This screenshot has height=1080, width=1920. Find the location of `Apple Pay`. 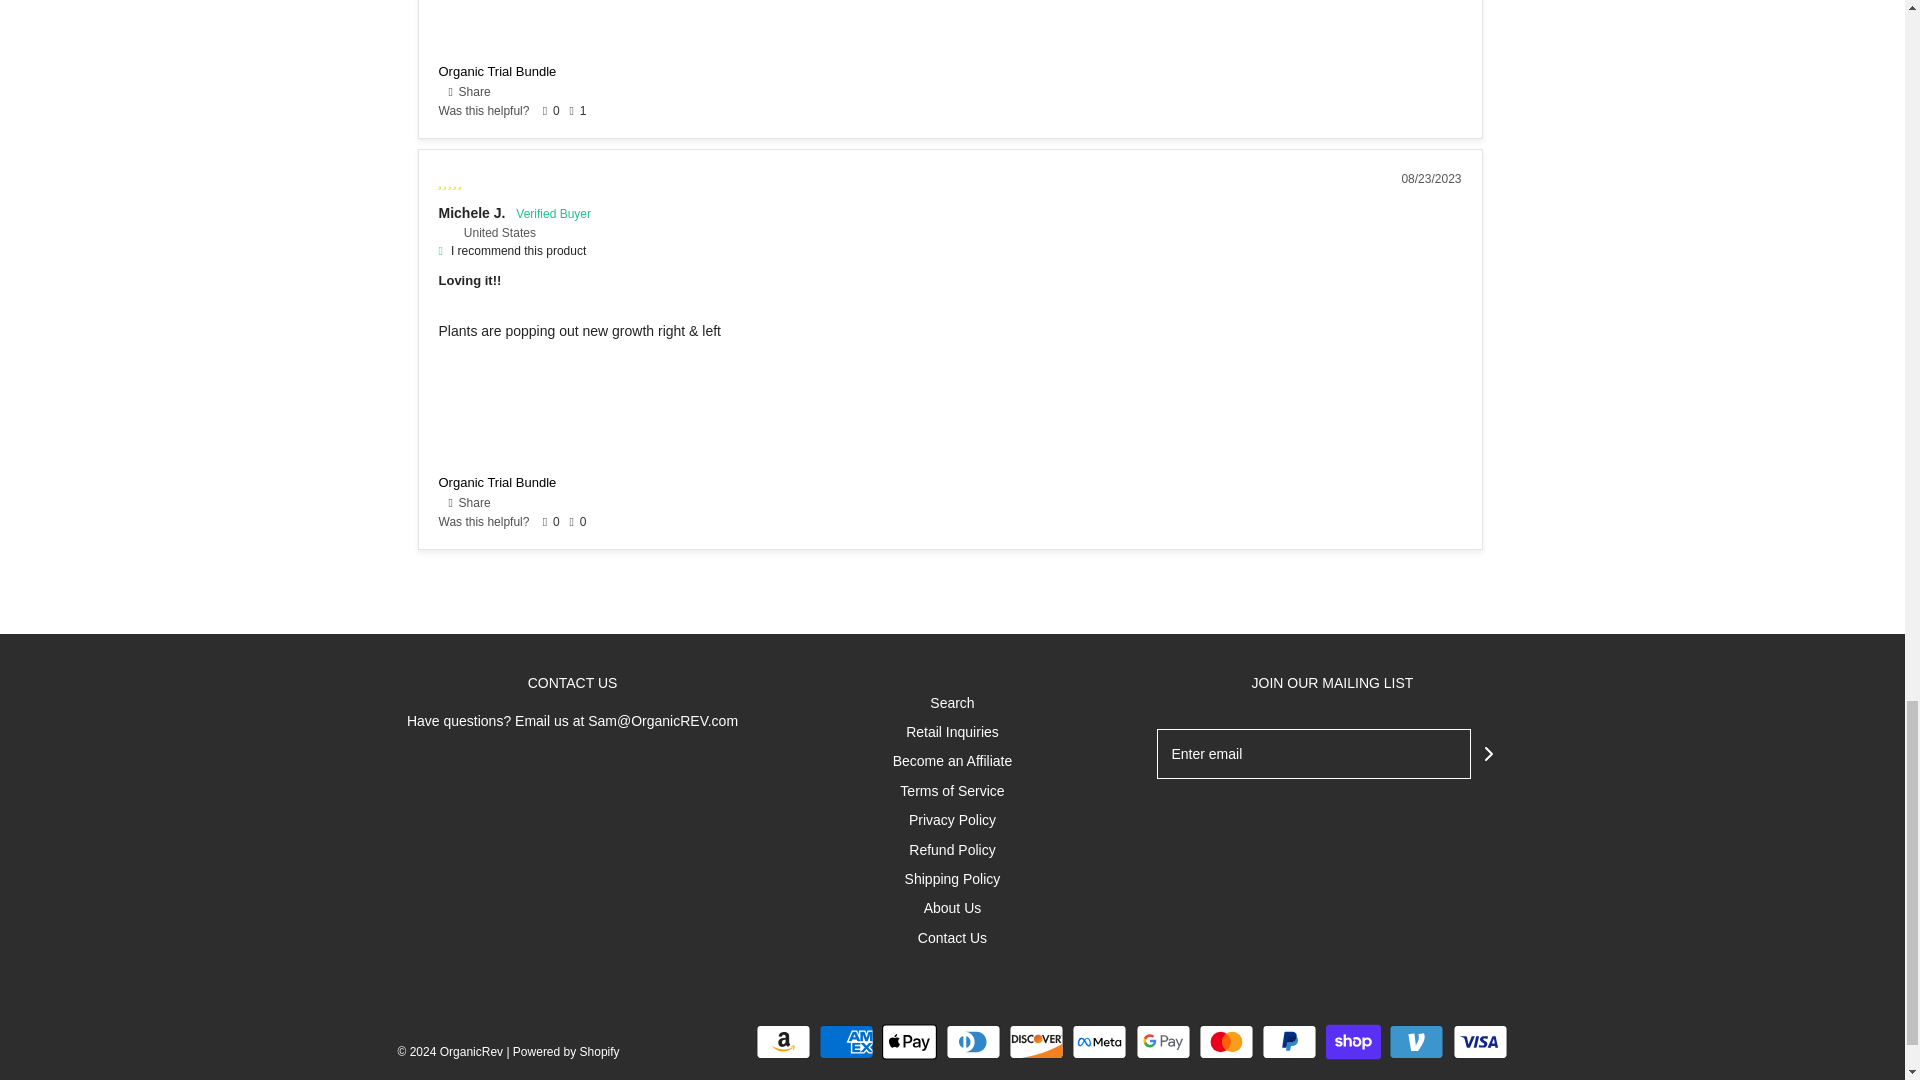

Apple Pay is located at coordinates (908, 1041).